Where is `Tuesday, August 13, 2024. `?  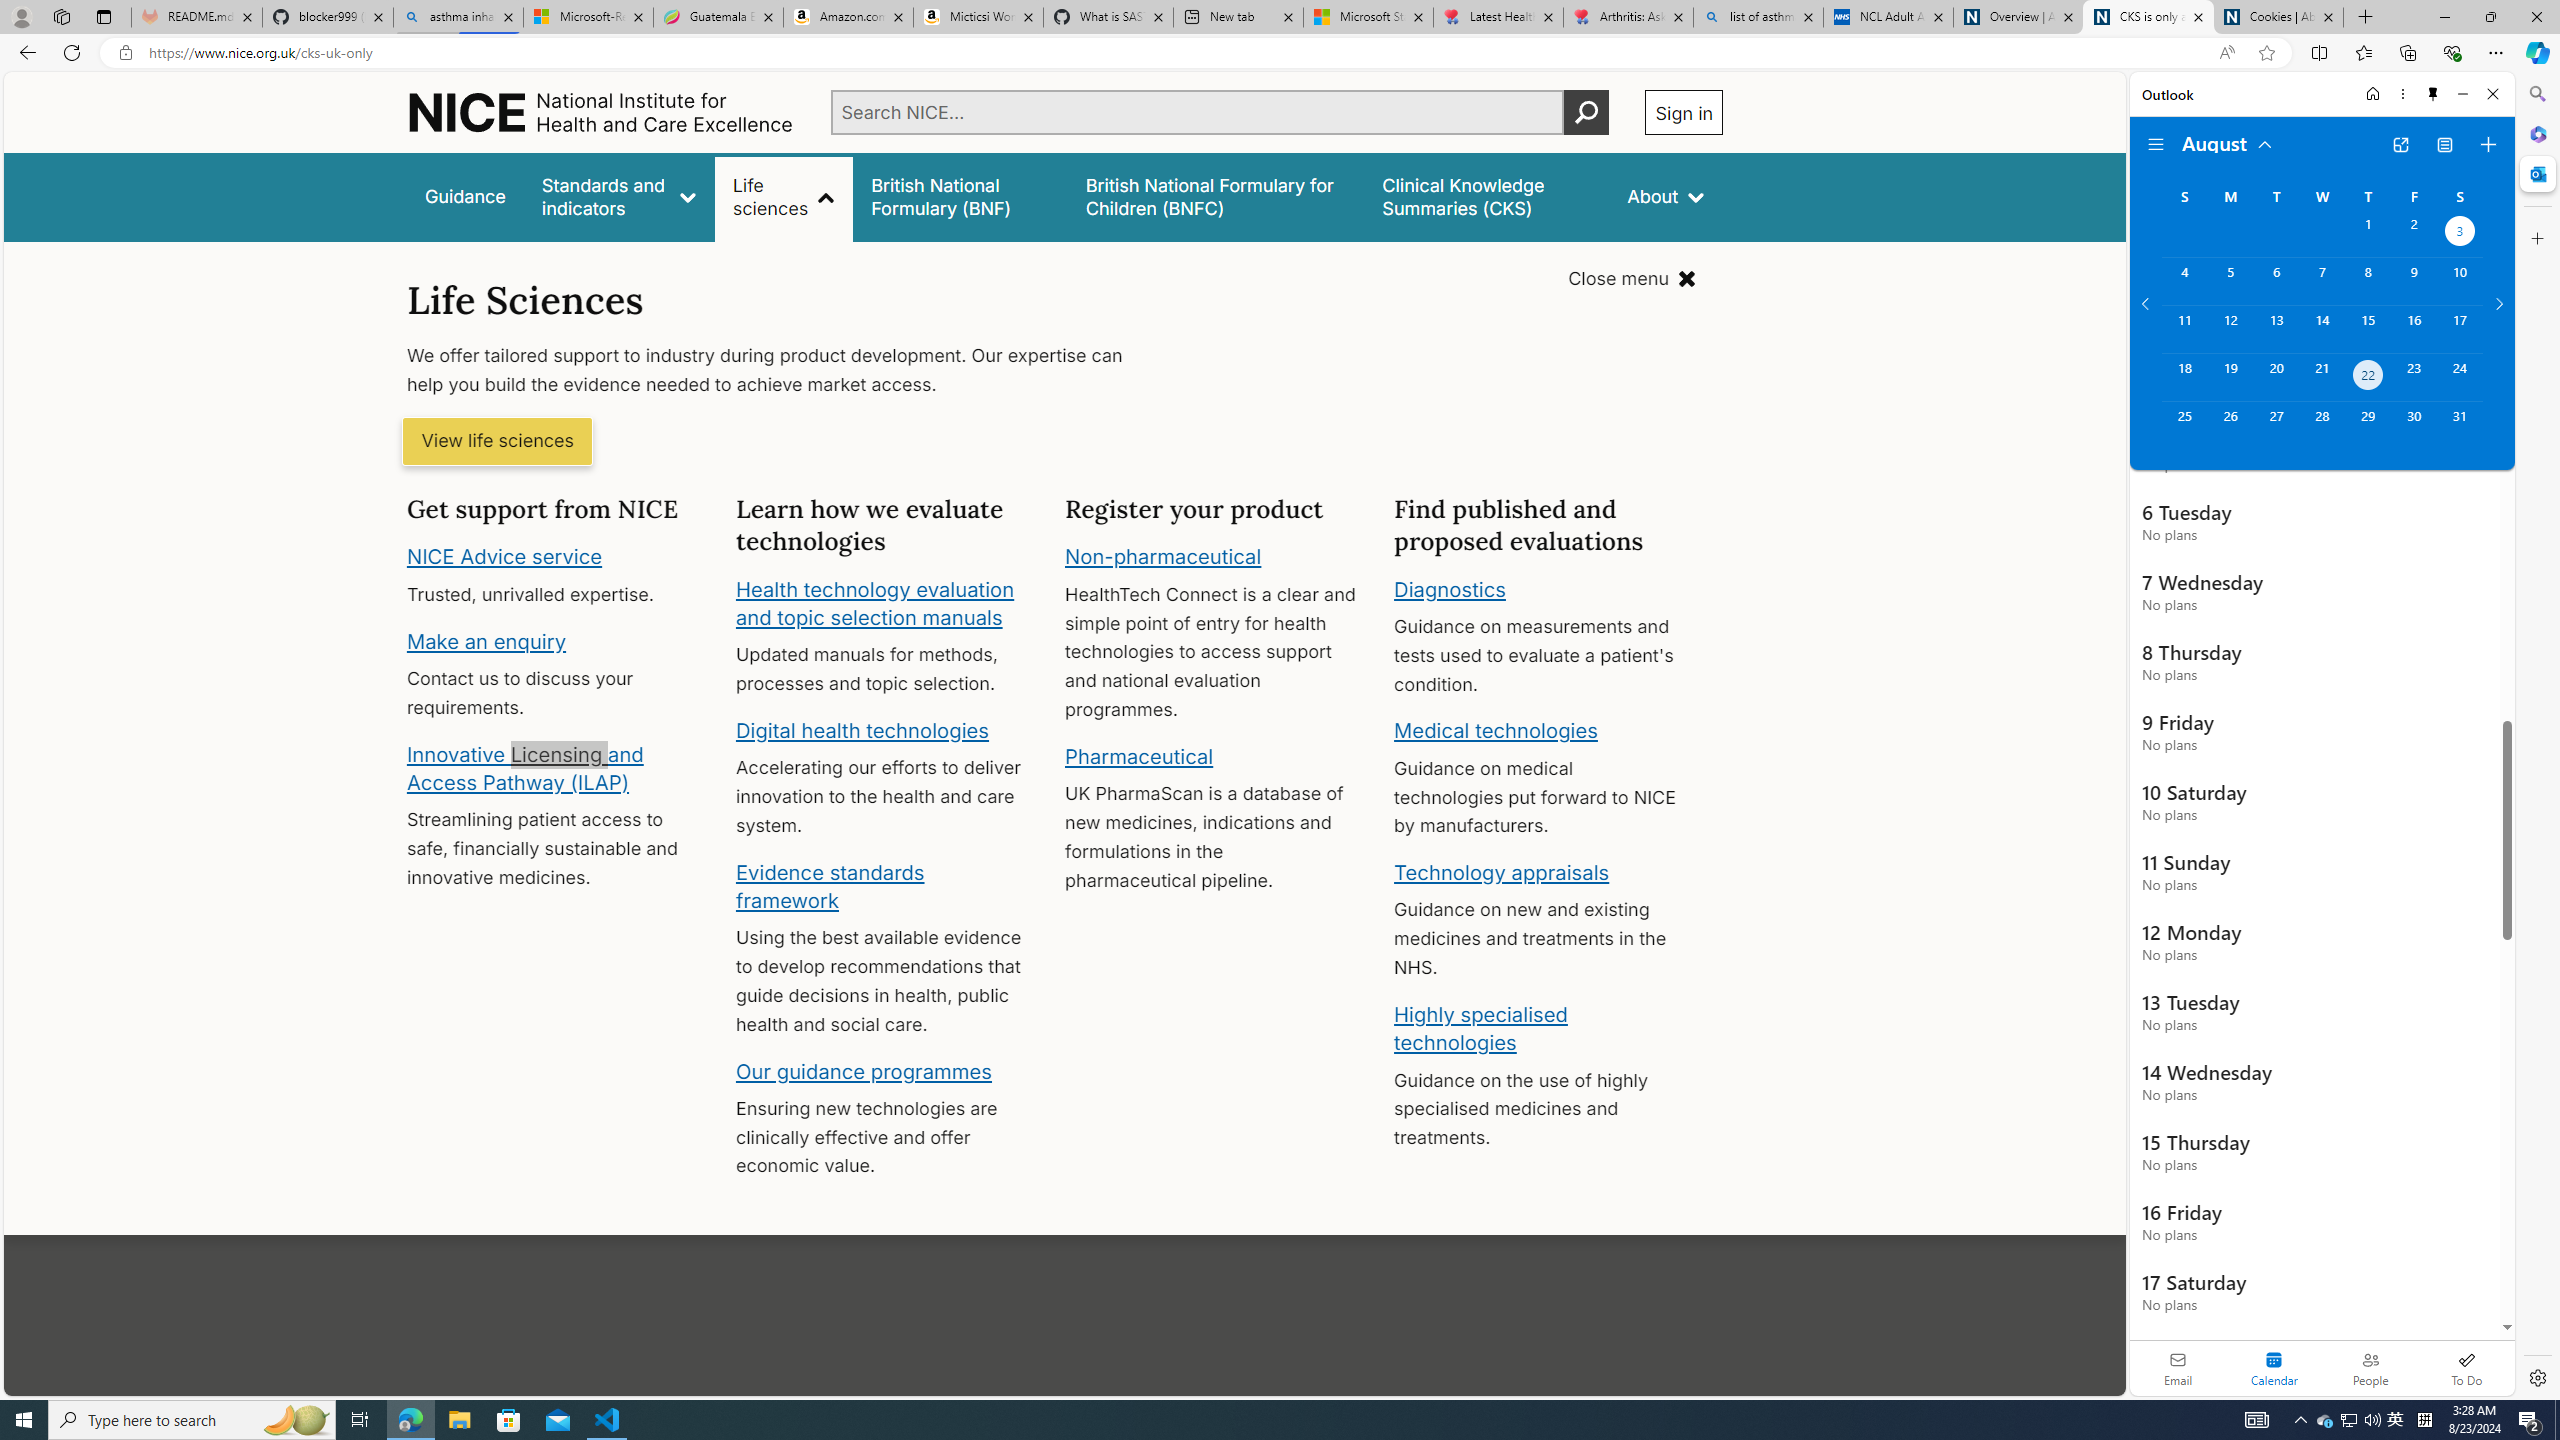
Tuesday, August 13, 2024.  is located at coordinates (2275, 328).